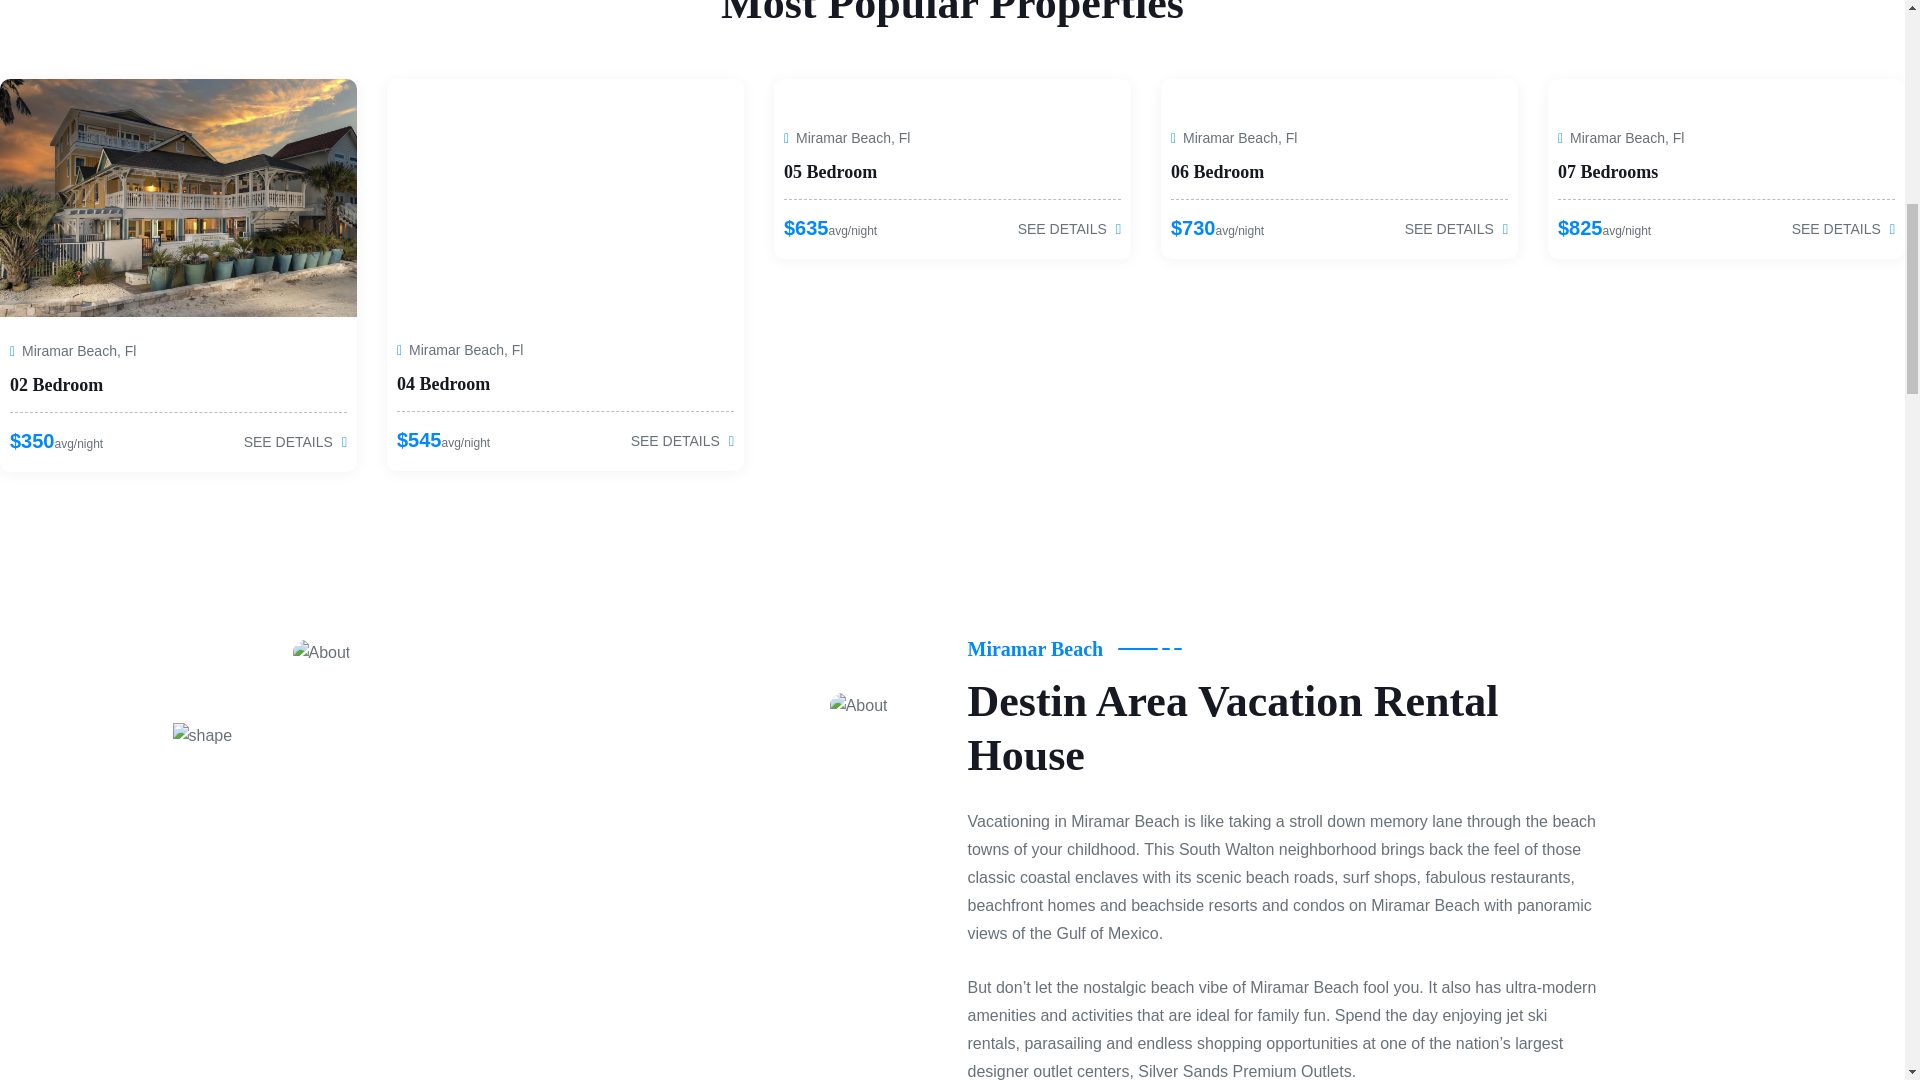 This screenshot has height=1080, width=1920. Describe the element at coordinates (72, 350) in the screenshot. I see `Miramar Beach, Fl` at that location.